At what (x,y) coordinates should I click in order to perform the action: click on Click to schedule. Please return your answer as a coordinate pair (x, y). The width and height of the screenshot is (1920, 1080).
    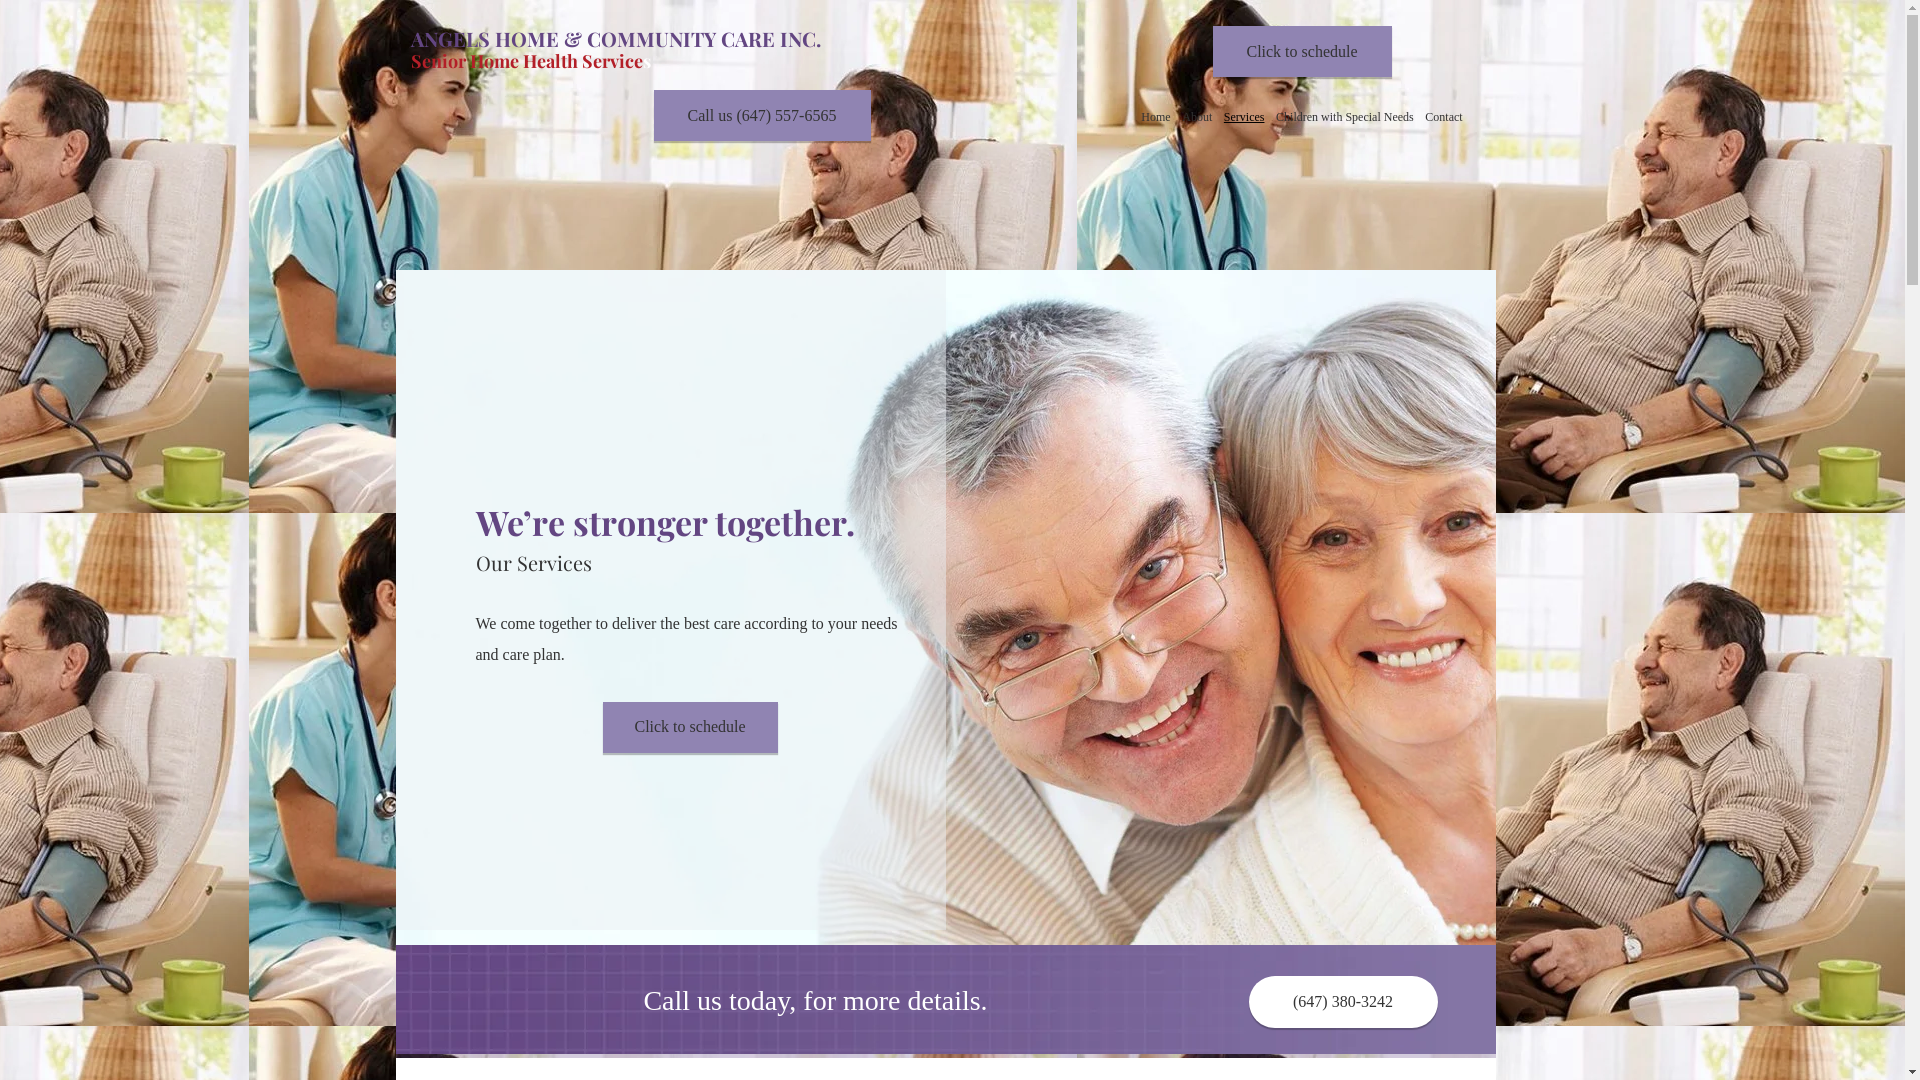
    Looking at the image, I should click on (690, 728).